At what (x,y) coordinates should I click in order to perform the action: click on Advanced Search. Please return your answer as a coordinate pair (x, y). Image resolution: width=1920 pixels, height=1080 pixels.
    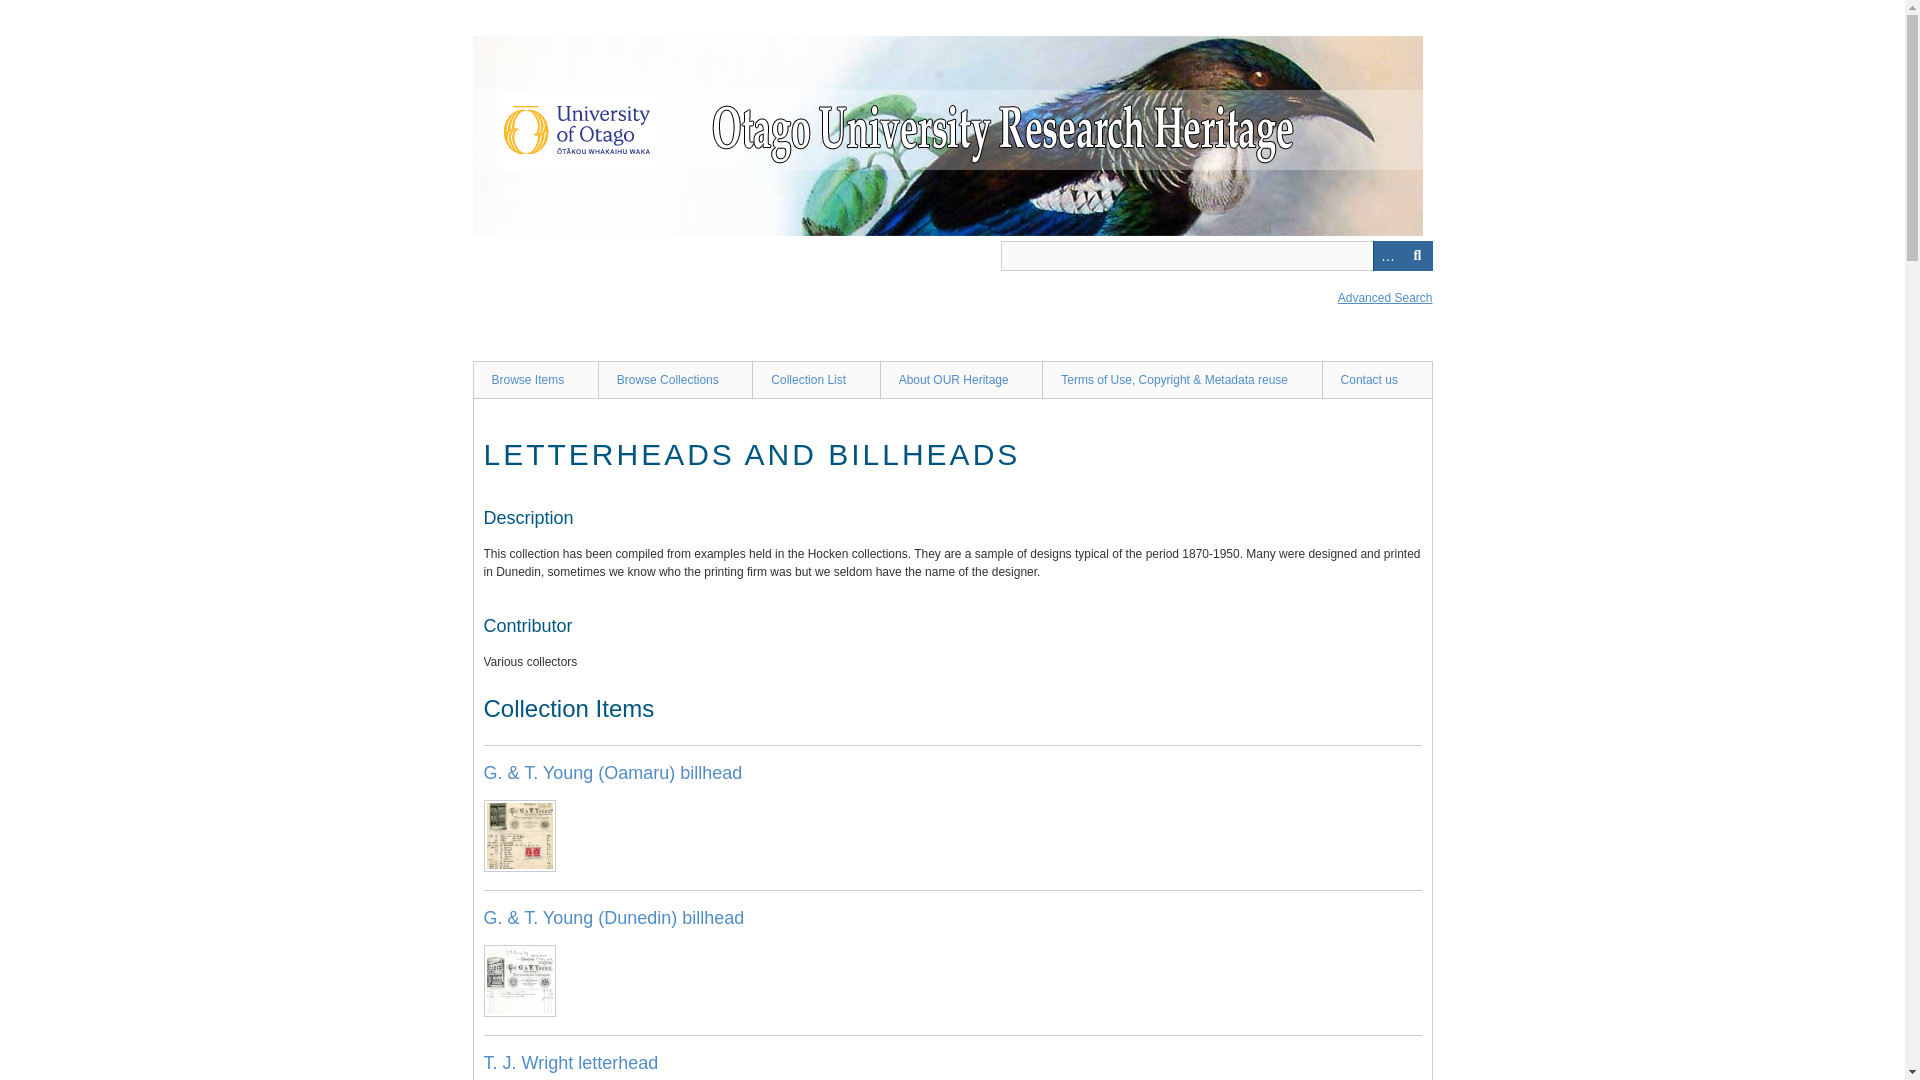
    Looking at the image, I should click on (1385, 297).